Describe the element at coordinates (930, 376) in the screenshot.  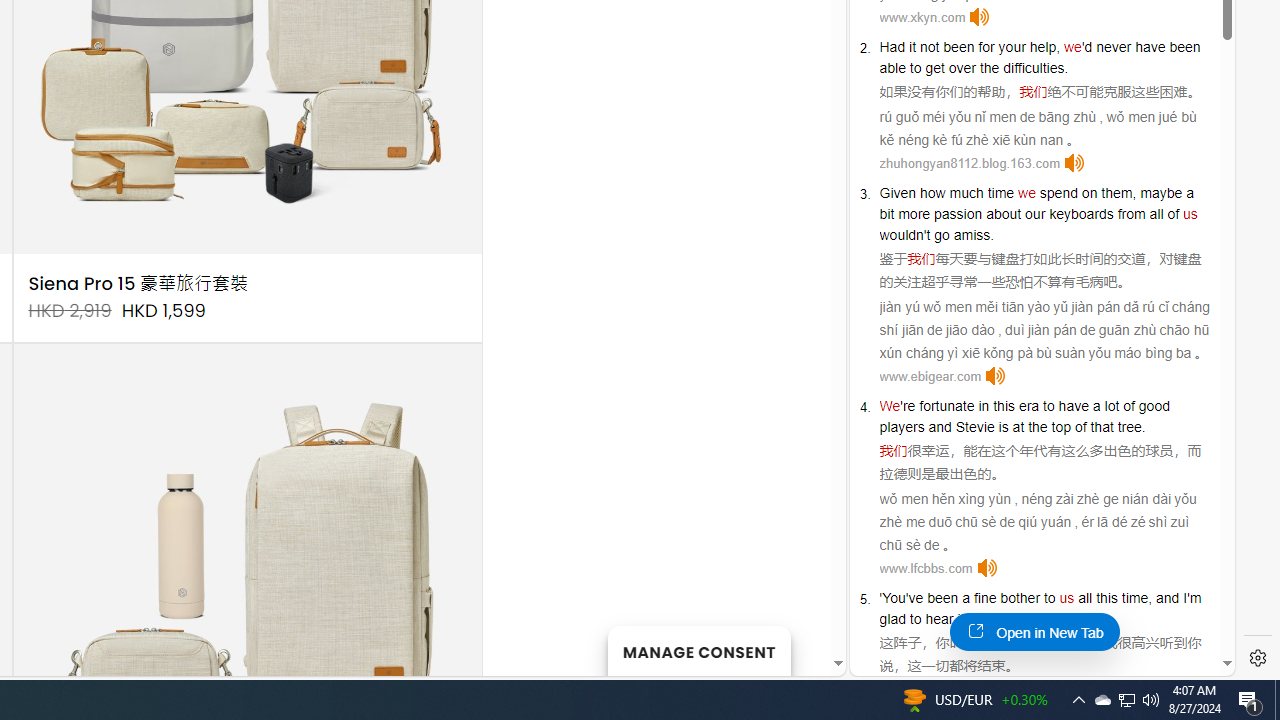
I see `www.ebigear.com` at that location.